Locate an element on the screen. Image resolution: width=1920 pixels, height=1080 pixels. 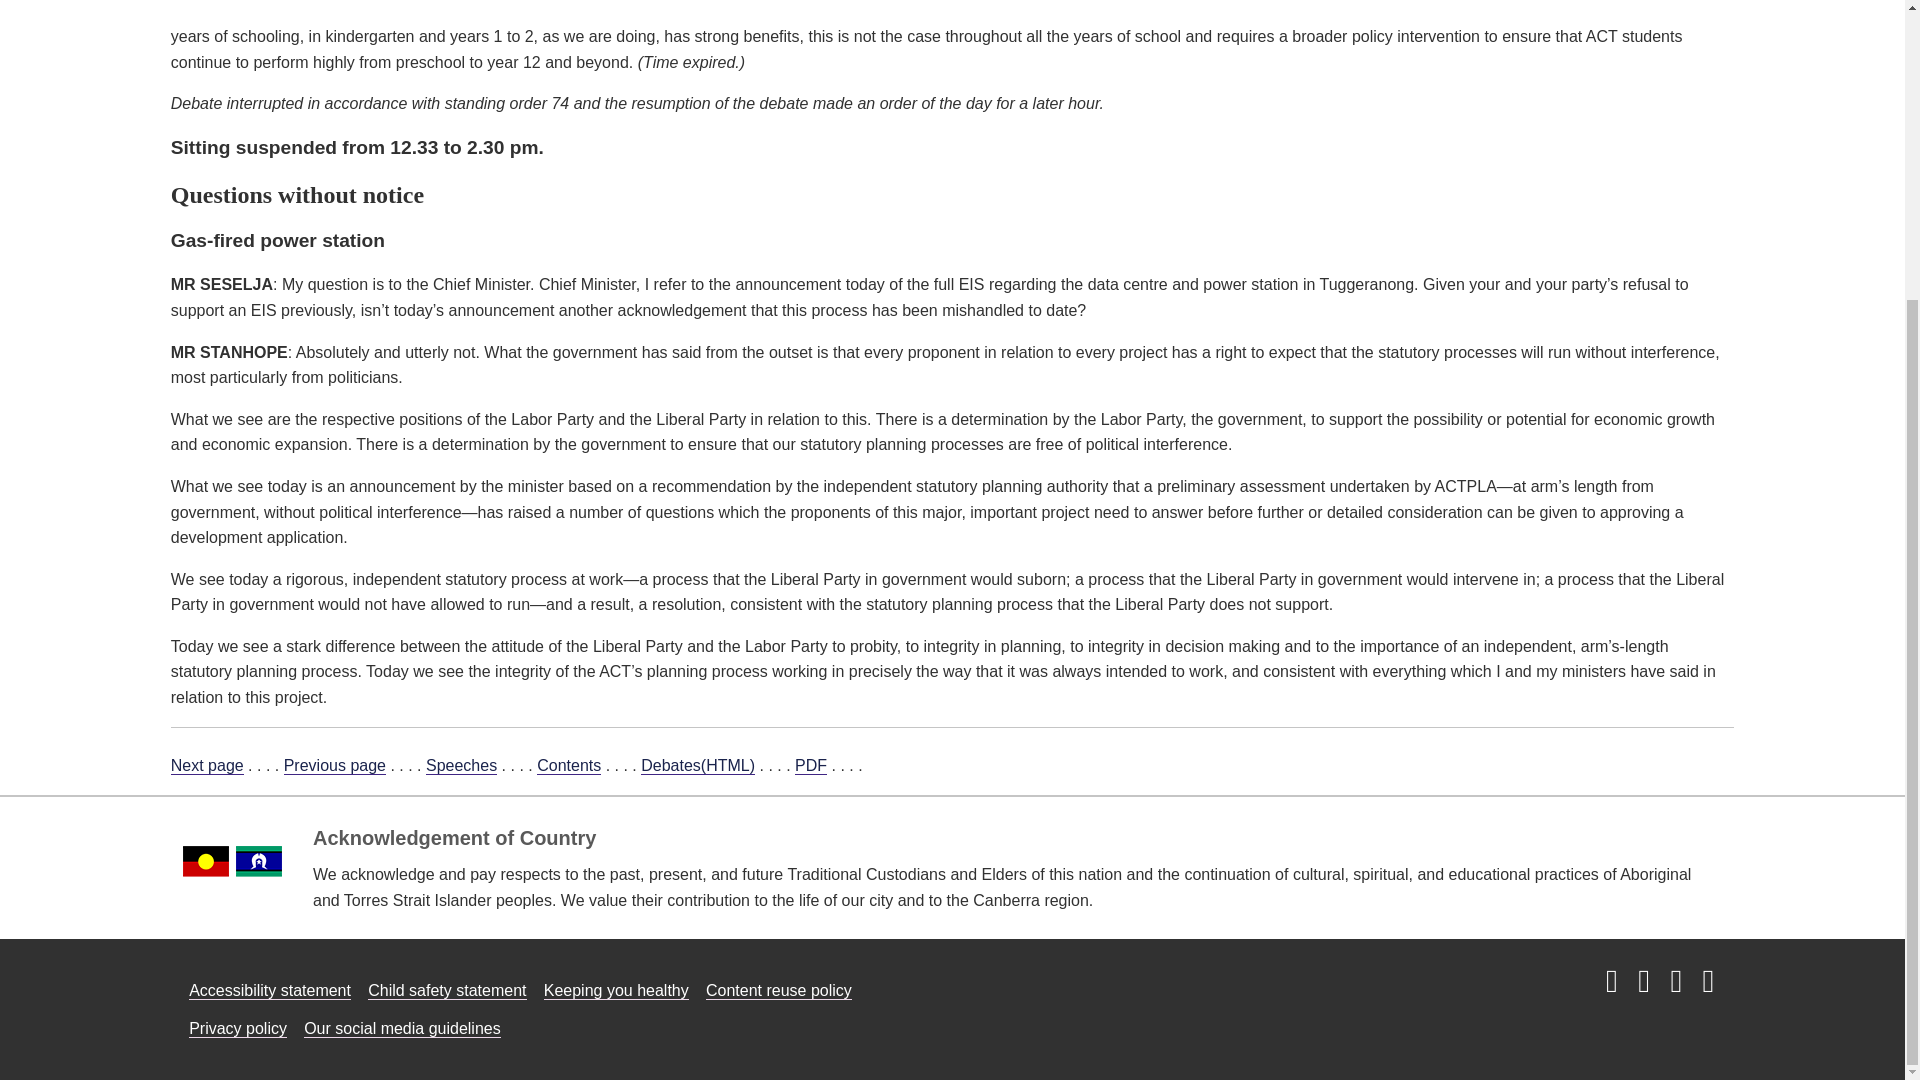
Read our social media guidelines is located at coordinates (402, 1028).